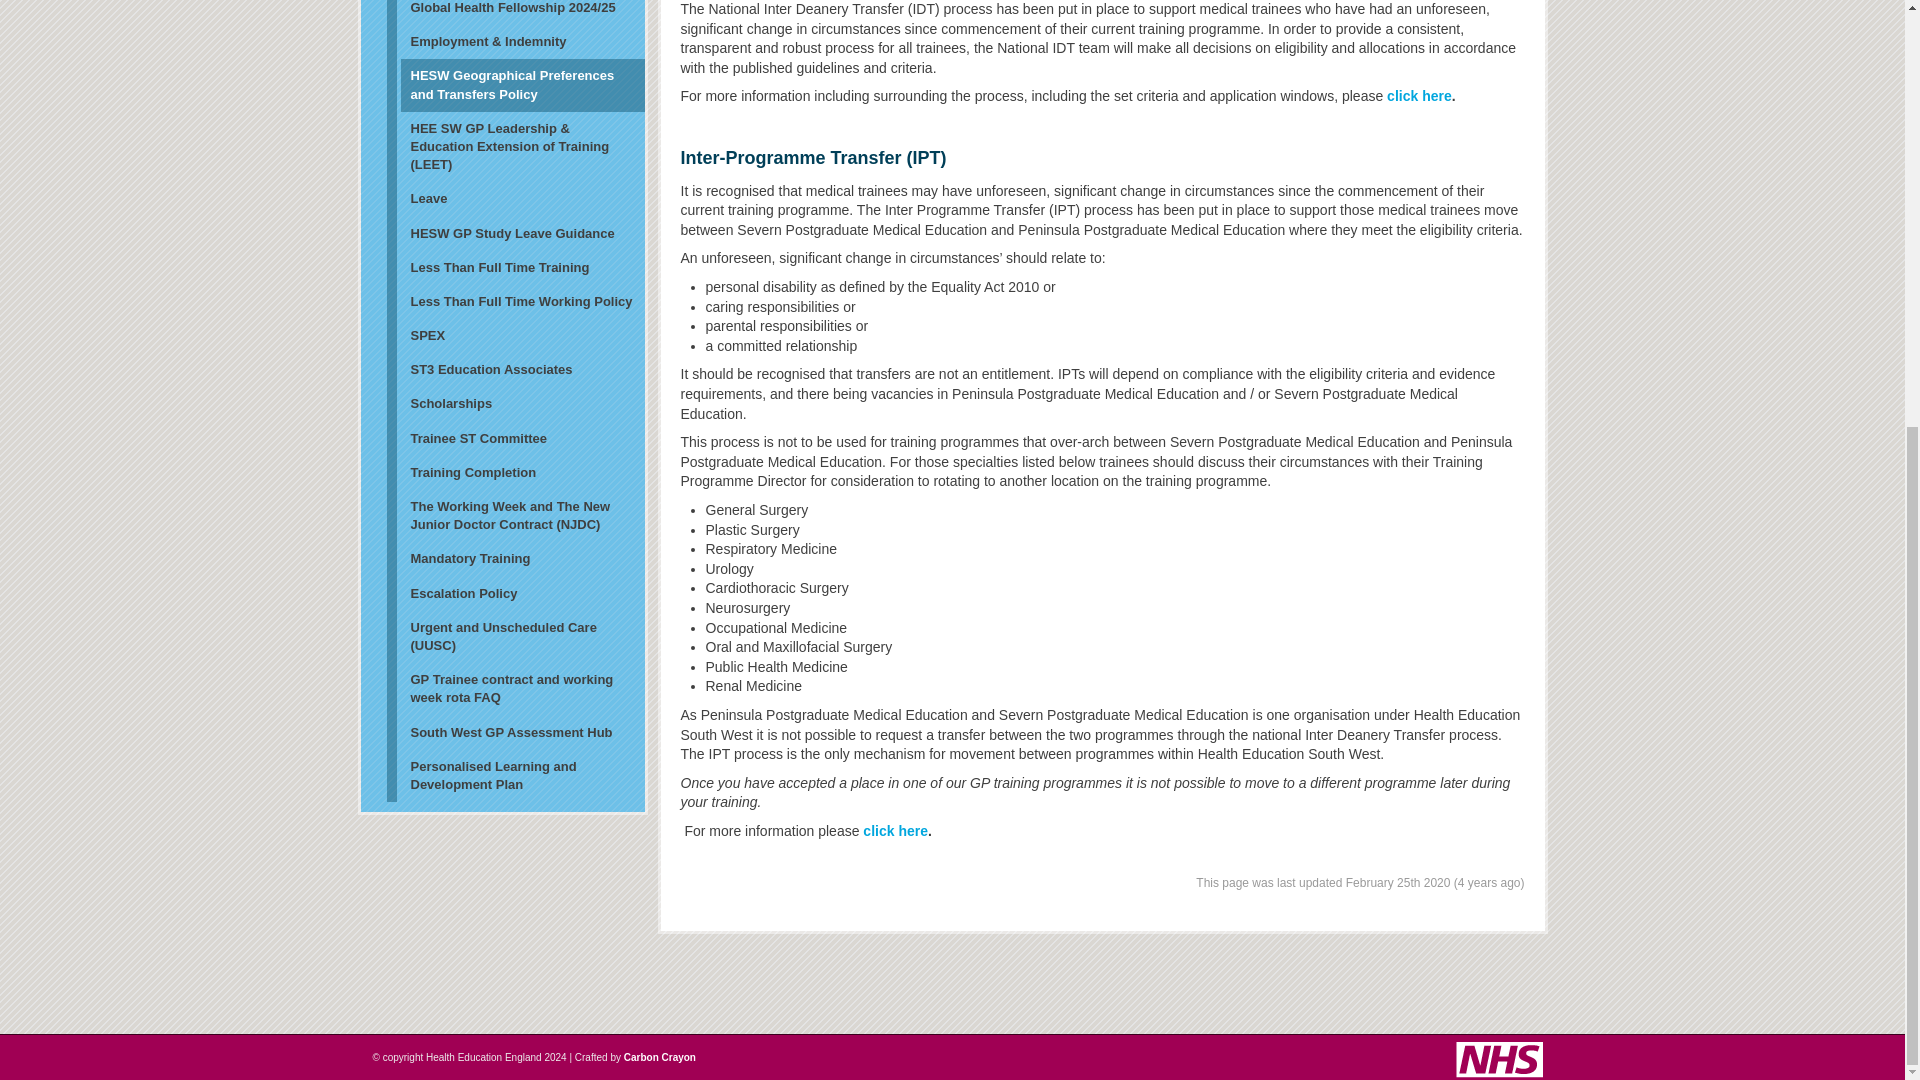 The width and height of the screenshot is (1920, 1080). I want to click on Mandatory Training, so click(514, 558).